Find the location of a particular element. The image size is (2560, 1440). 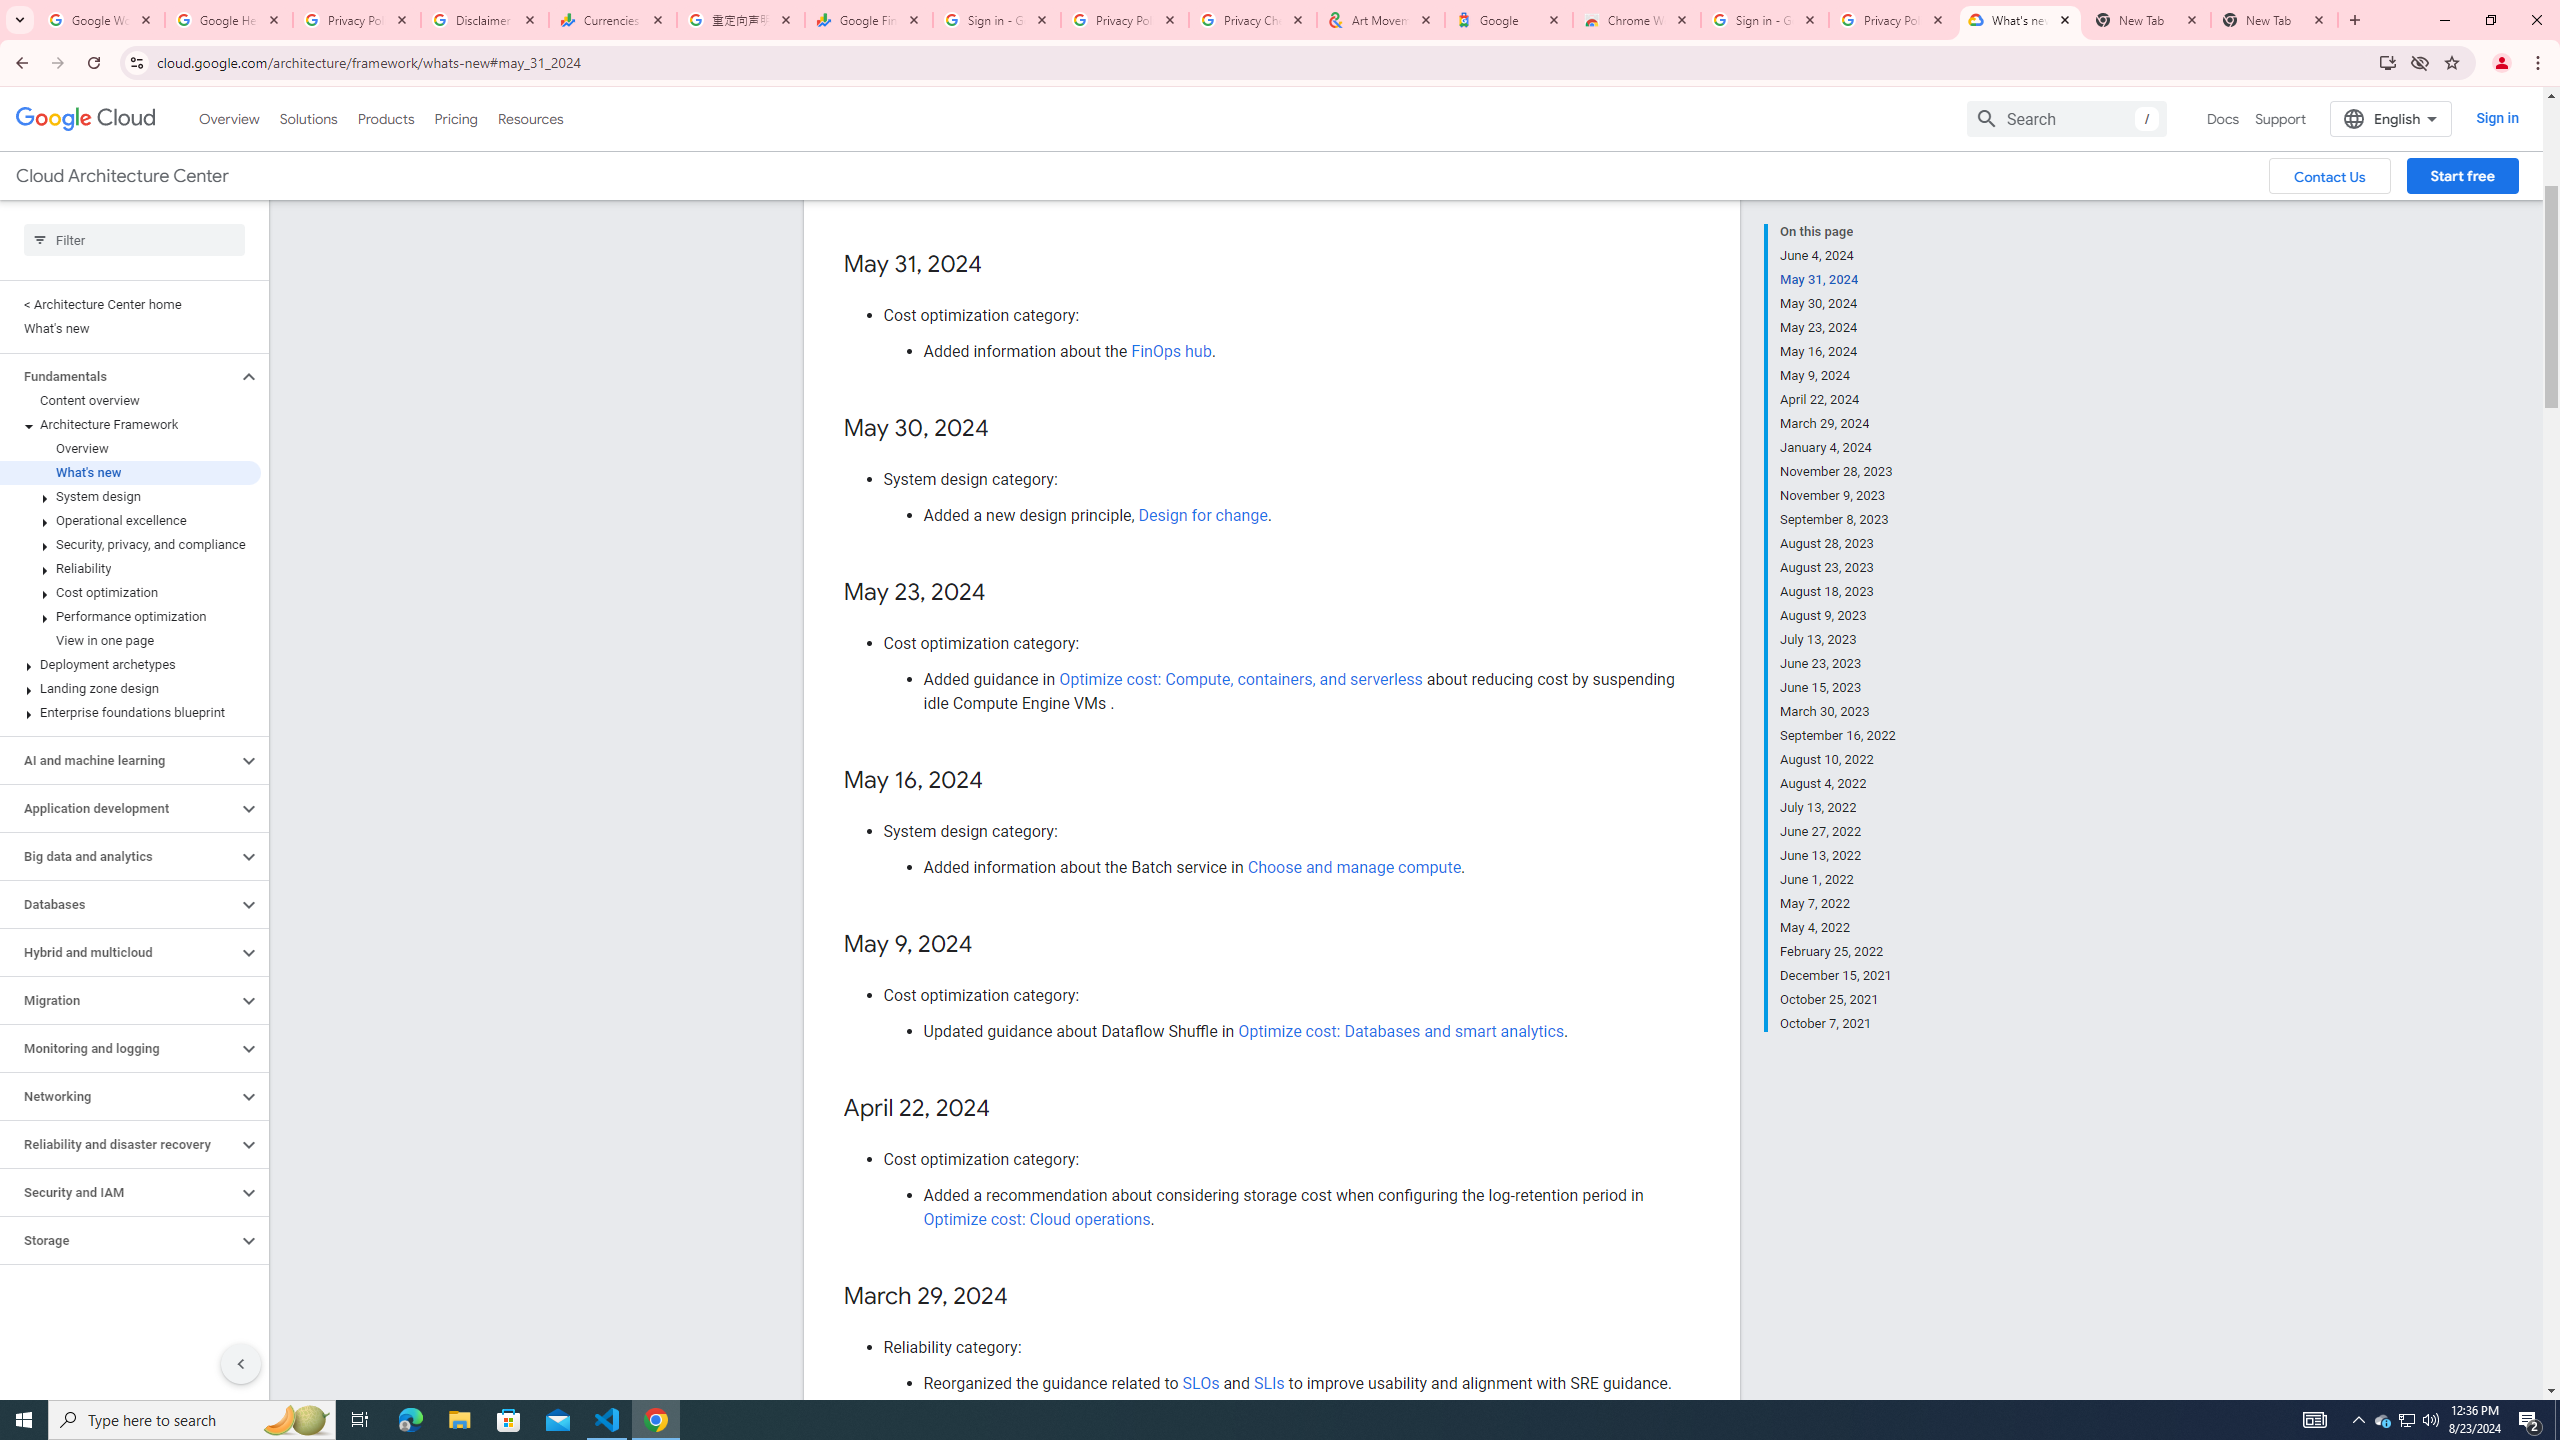

Pricing is located at coordinates (456, 118).